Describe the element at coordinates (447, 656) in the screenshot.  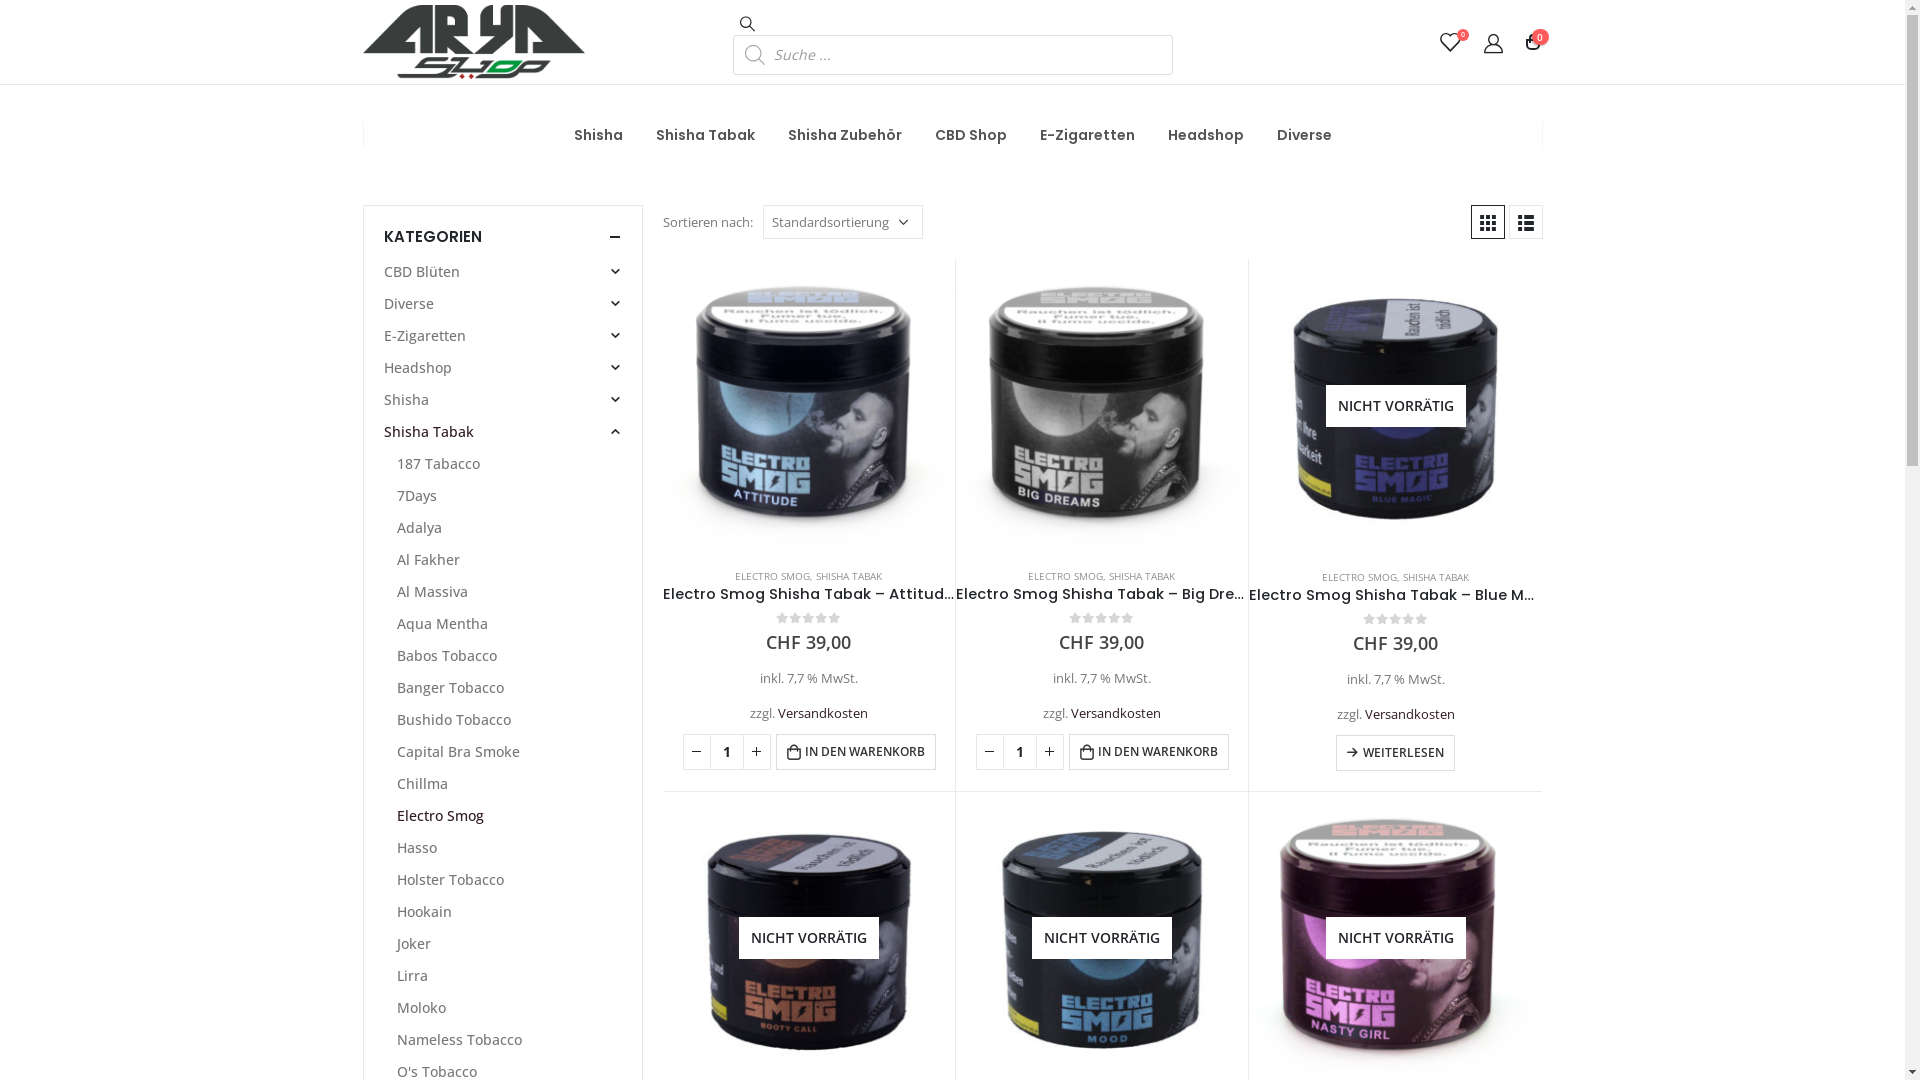
I see `Babos Tobacco` at that location.